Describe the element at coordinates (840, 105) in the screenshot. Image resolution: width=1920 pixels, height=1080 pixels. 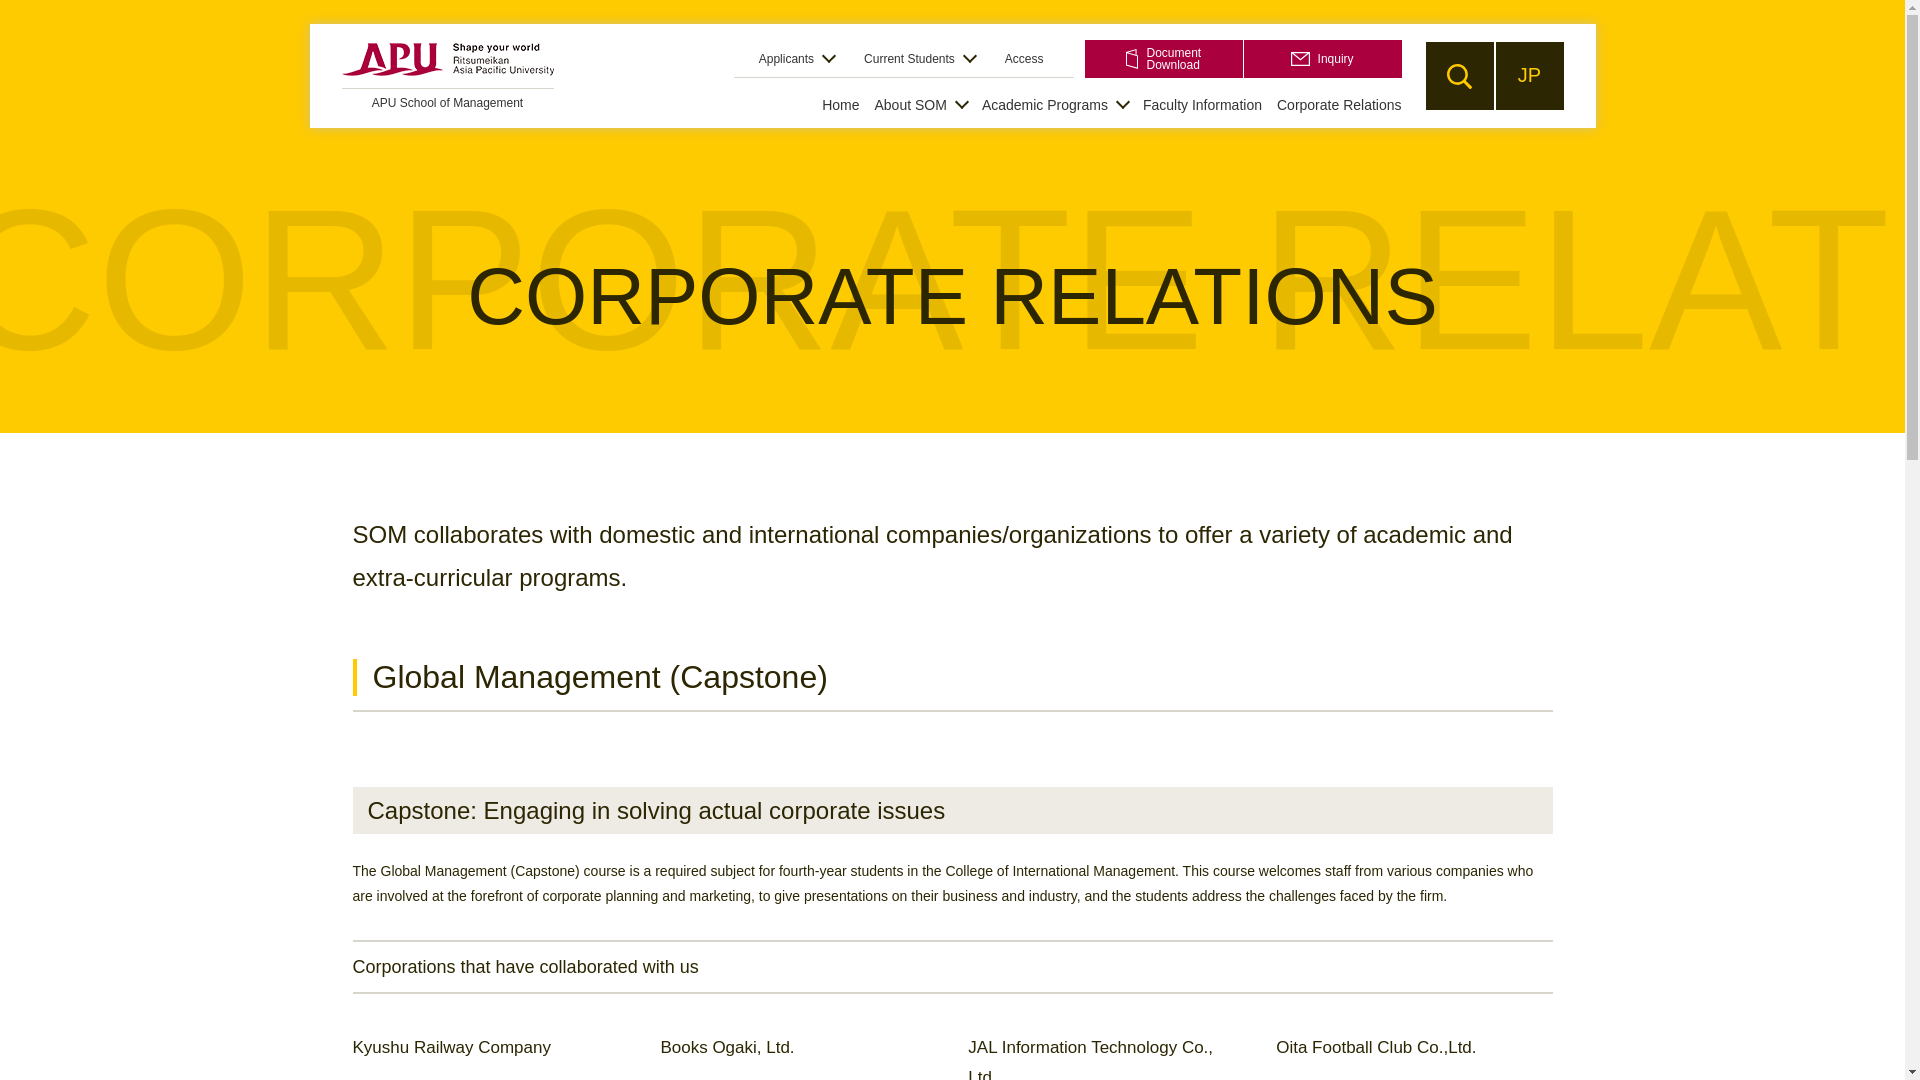
I see `Home` at that location.